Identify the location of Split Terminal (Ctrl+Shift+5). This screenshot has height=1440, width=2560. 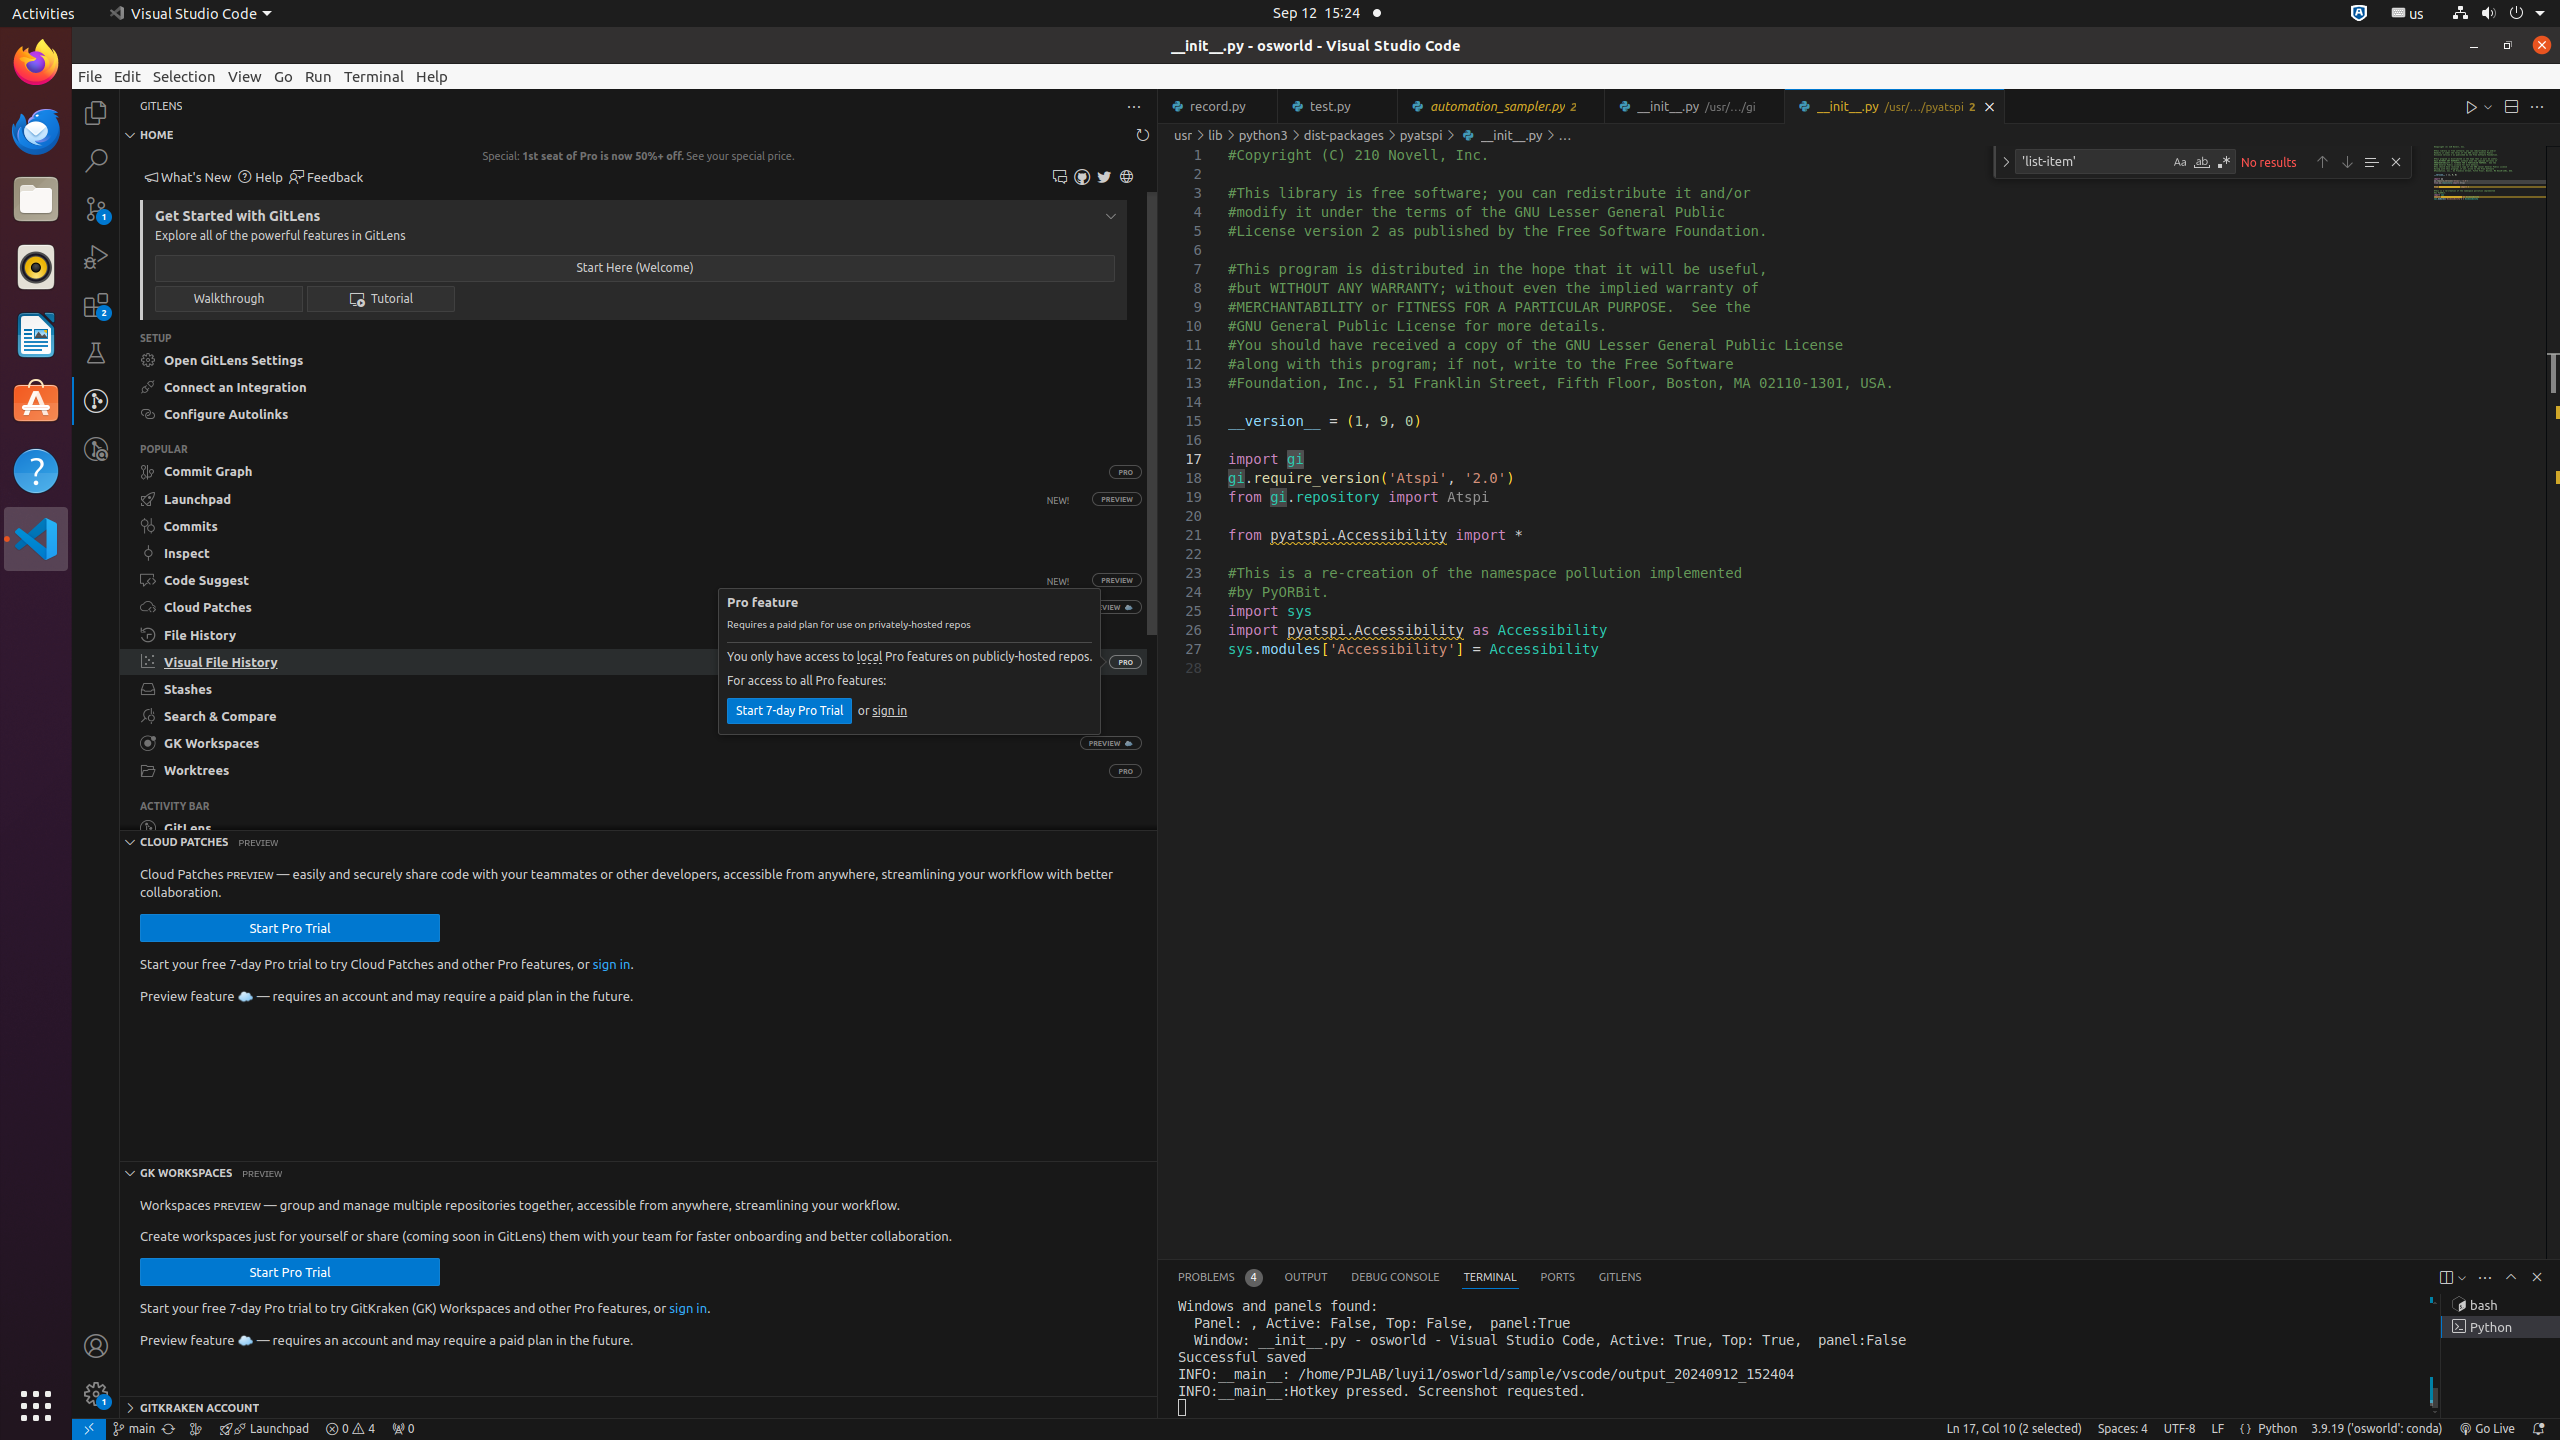
(2446, 1278).